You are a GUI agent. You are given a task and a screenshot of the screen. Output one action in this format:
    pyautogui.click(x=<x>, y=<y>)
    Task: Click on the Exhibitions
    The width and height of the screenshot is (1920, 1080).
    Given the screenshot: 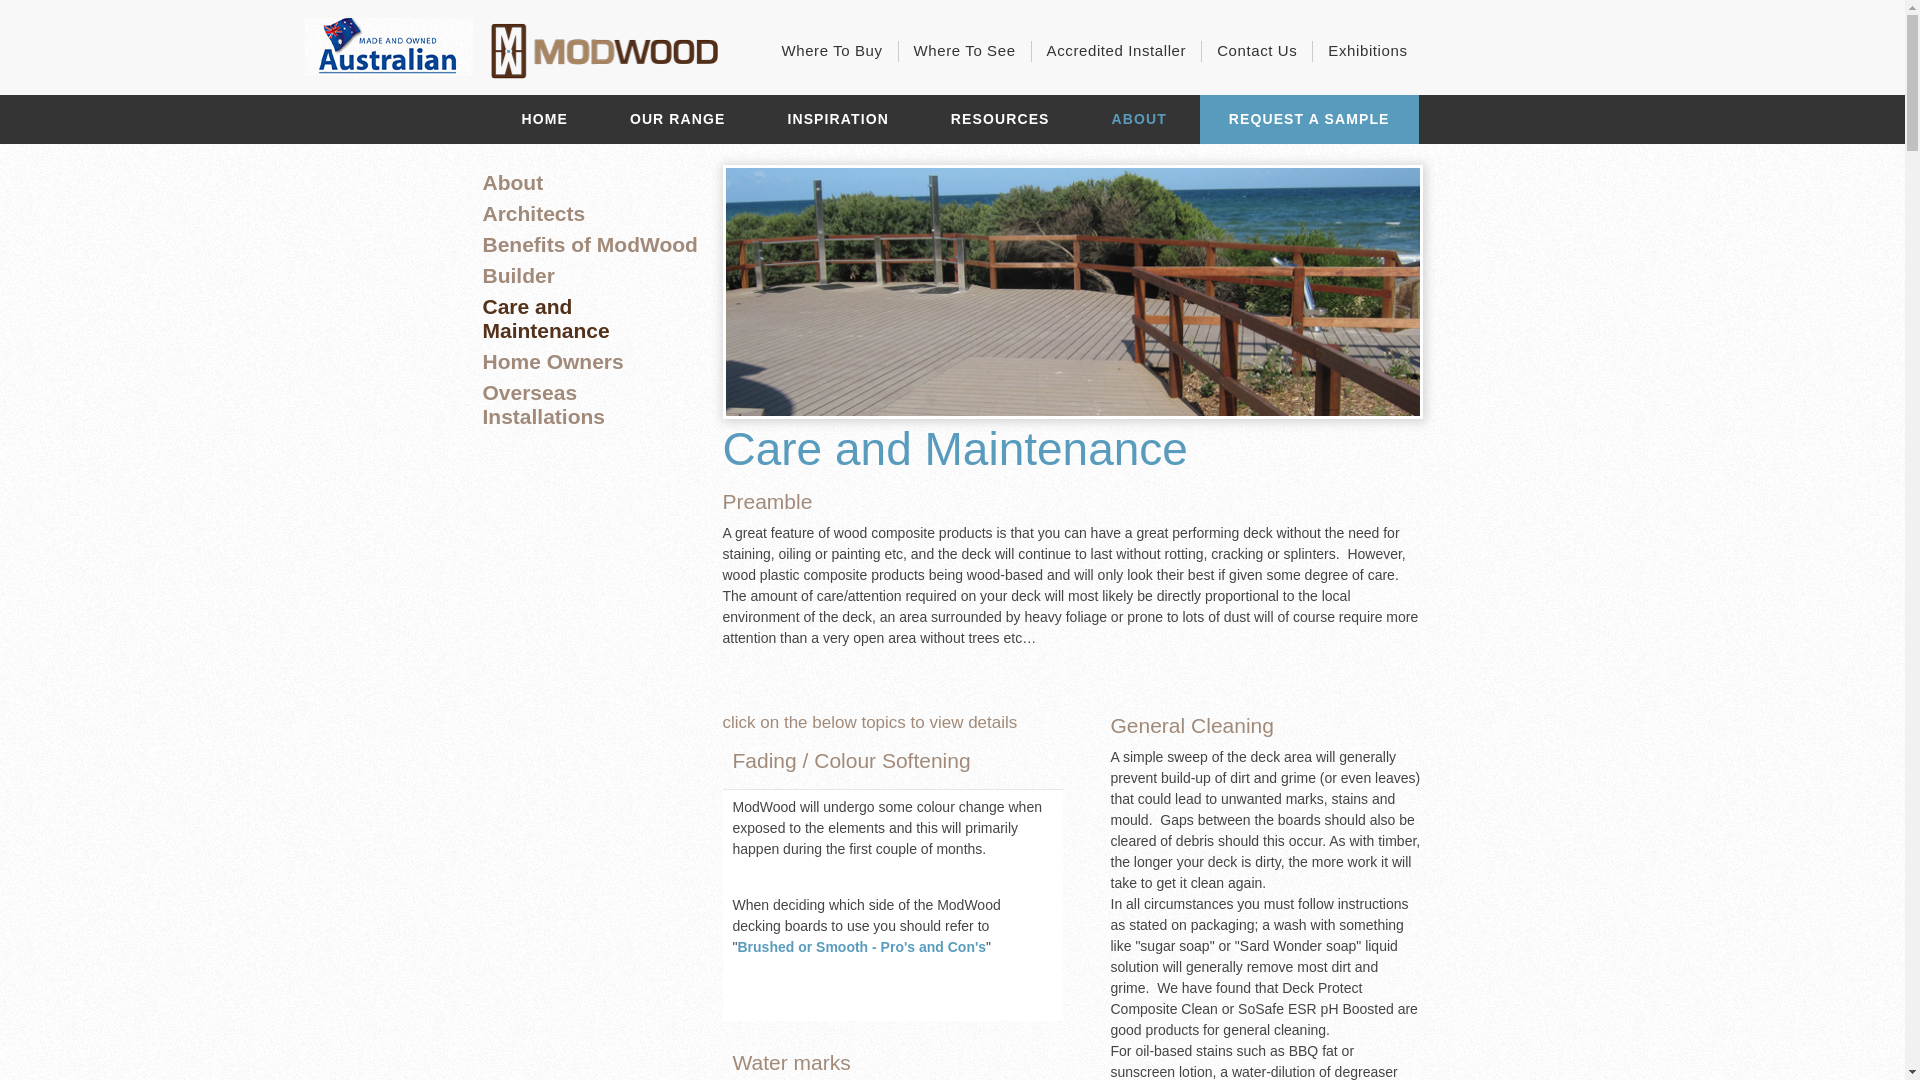 What is the action you would take?
    pyautogui.click(x=1368, y=51)
    